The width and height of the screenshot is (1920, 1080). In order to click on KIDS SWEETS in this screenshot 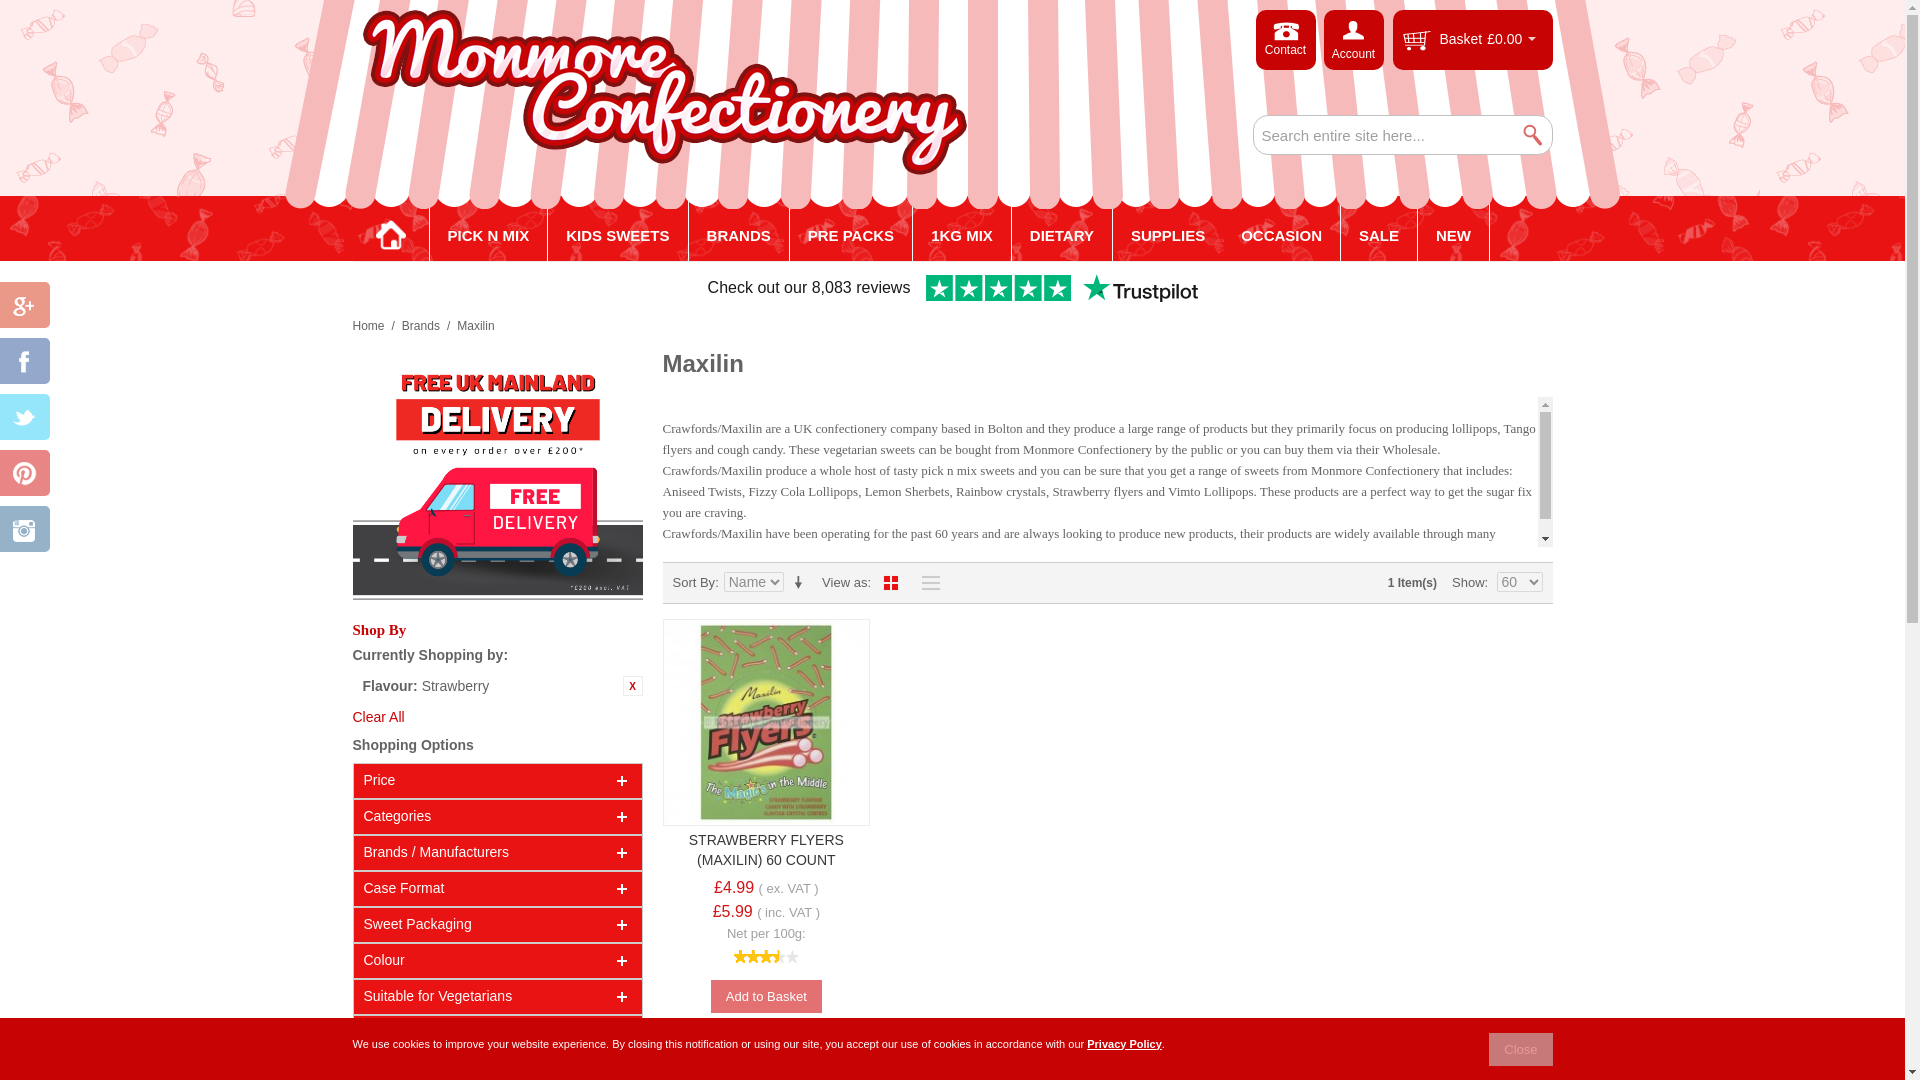, I will do `click(617, 236)`.